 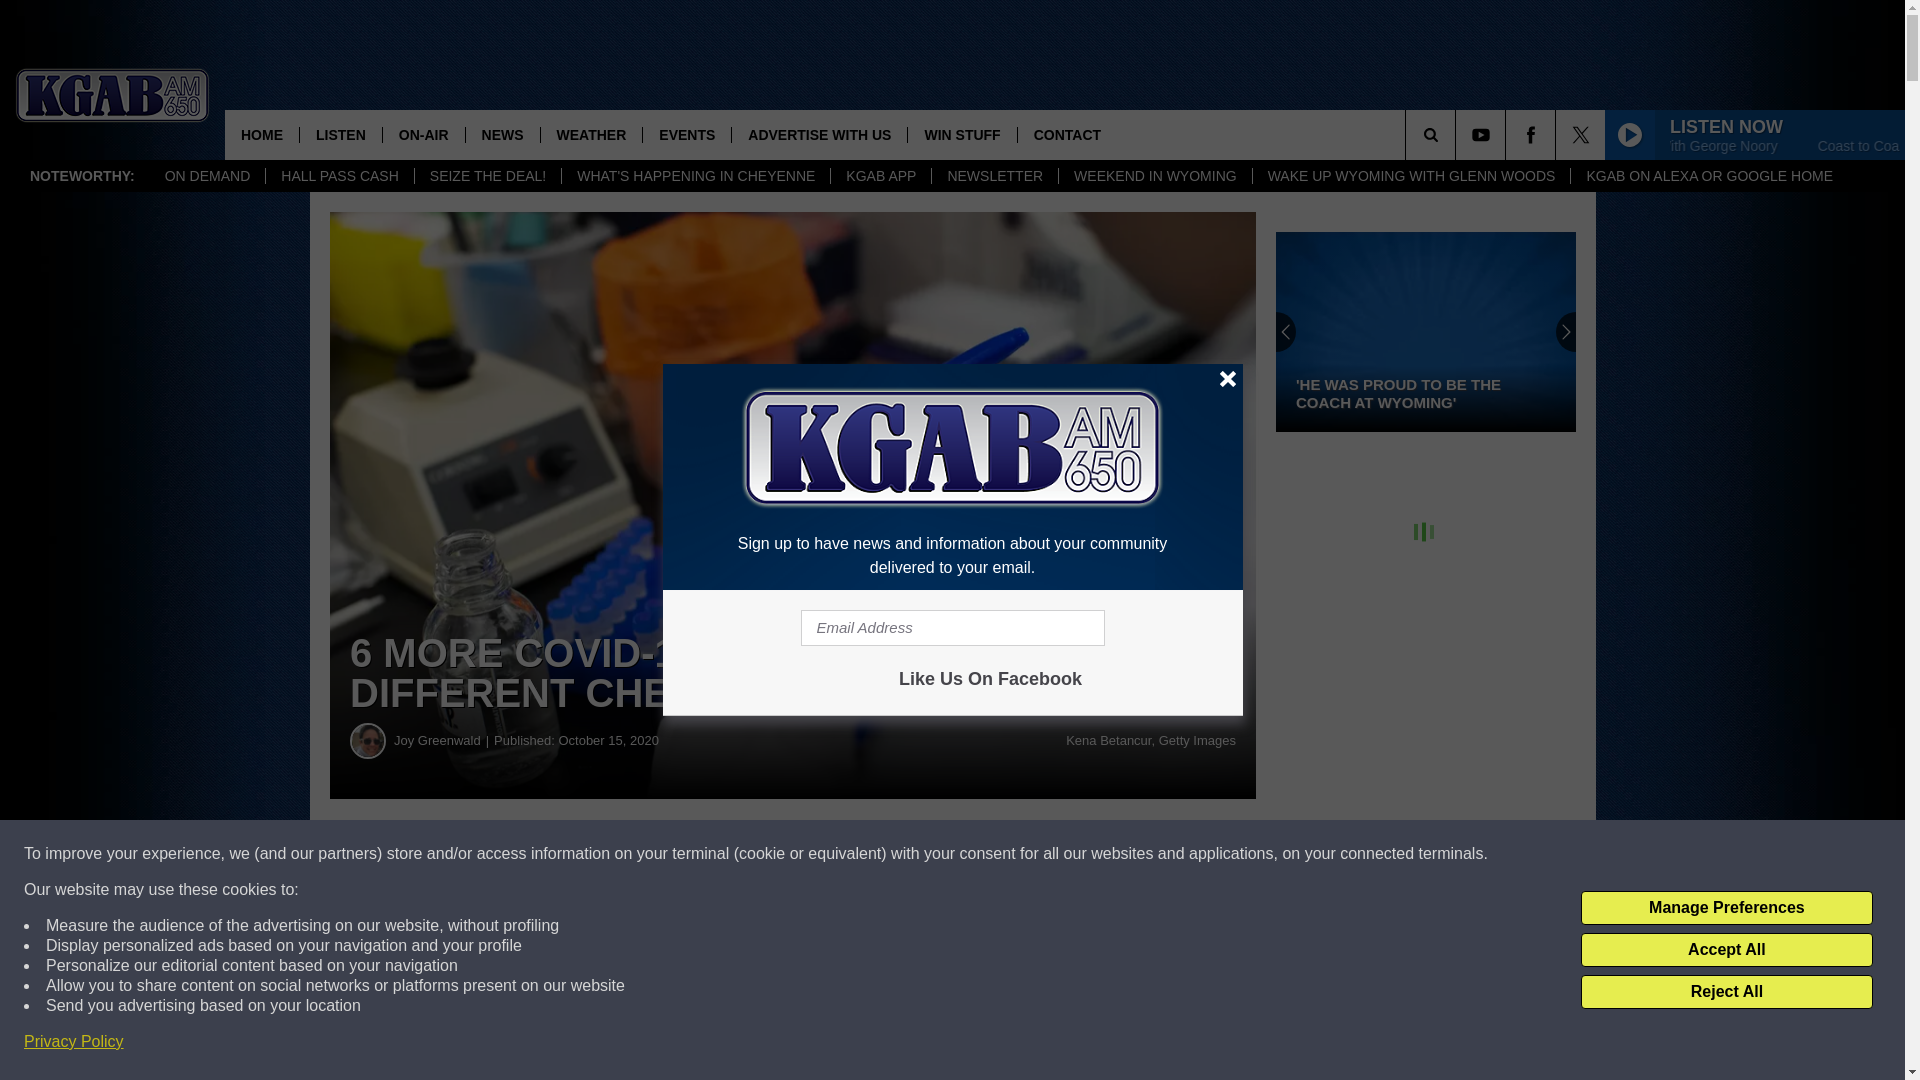 What do you see at coordinates (340, 134) in the screenshot?
I see `LISTEN` at bounding box center [340, 134].